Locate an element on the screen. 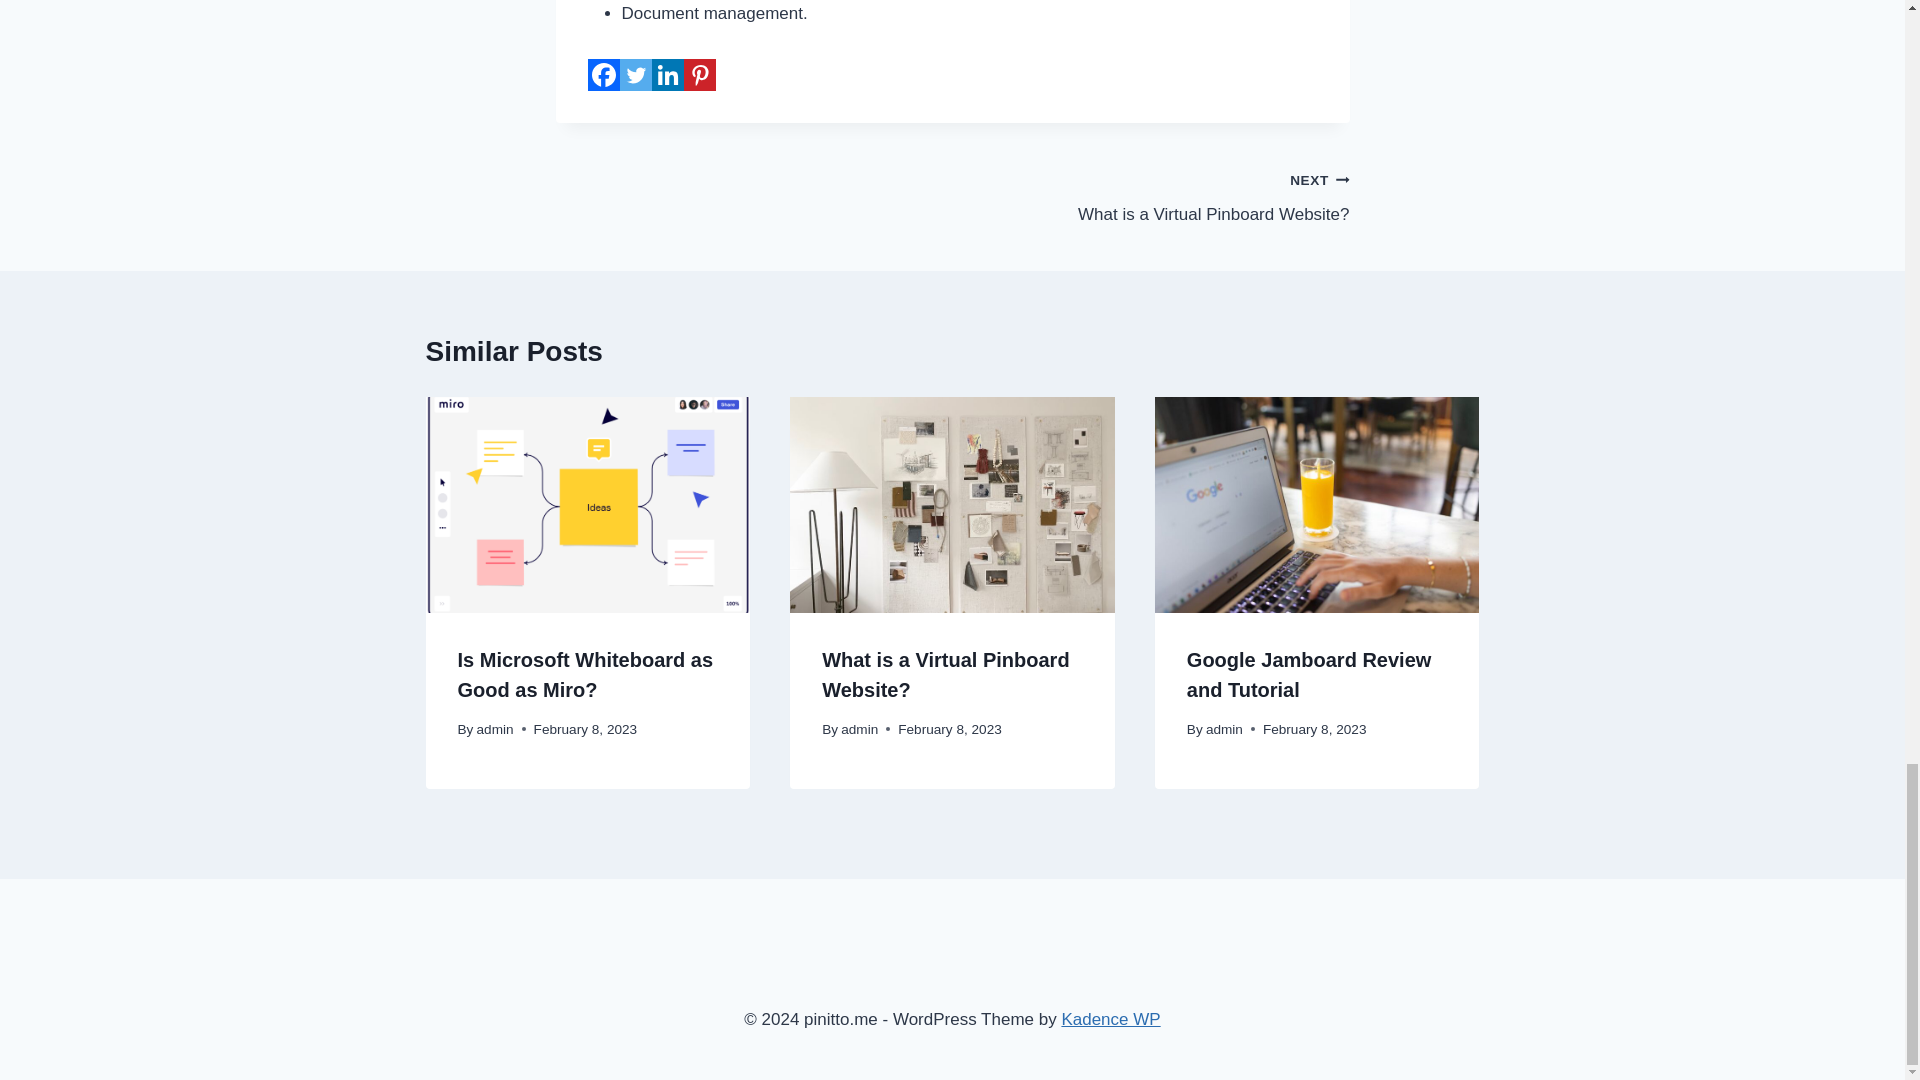  Google Jamboard Review and Tutorial is located at coordinates (1309, 674).